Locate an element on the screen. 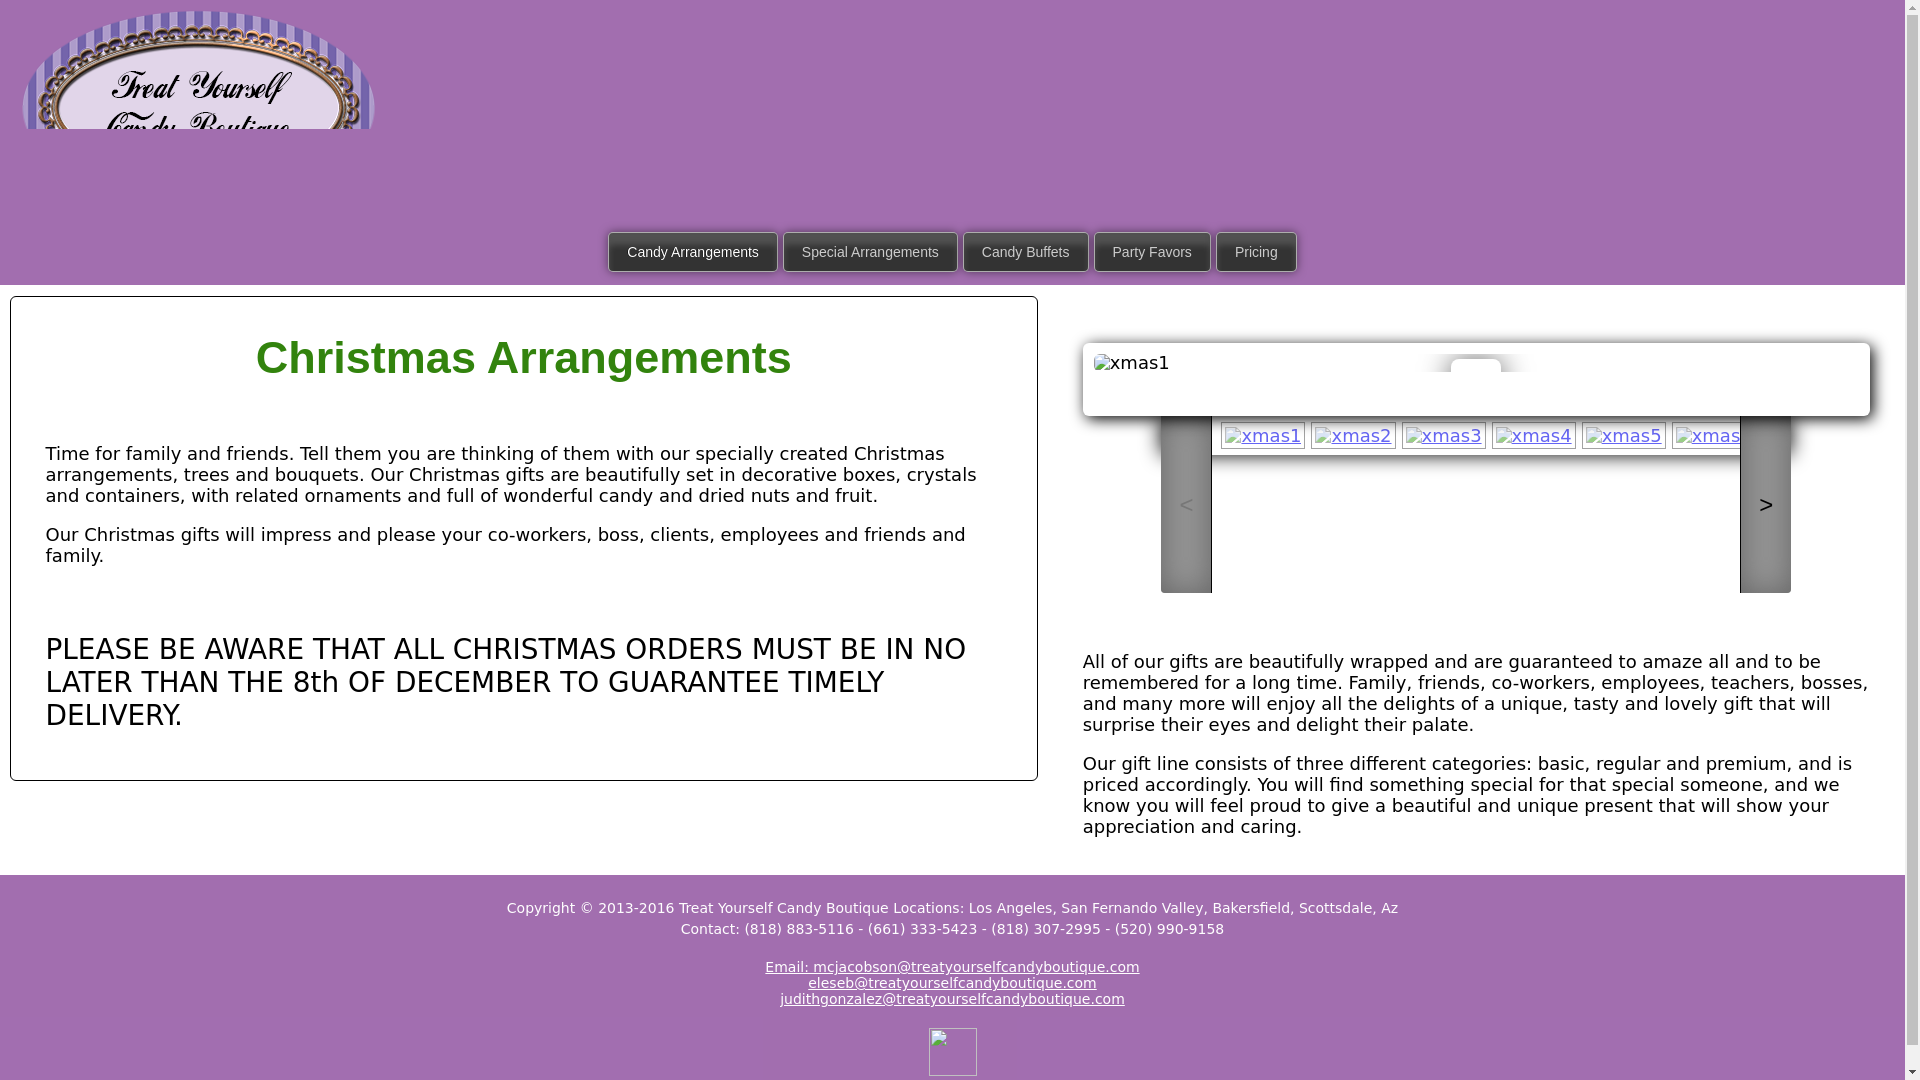  xmas2 is located at coordinates (1353, 436).